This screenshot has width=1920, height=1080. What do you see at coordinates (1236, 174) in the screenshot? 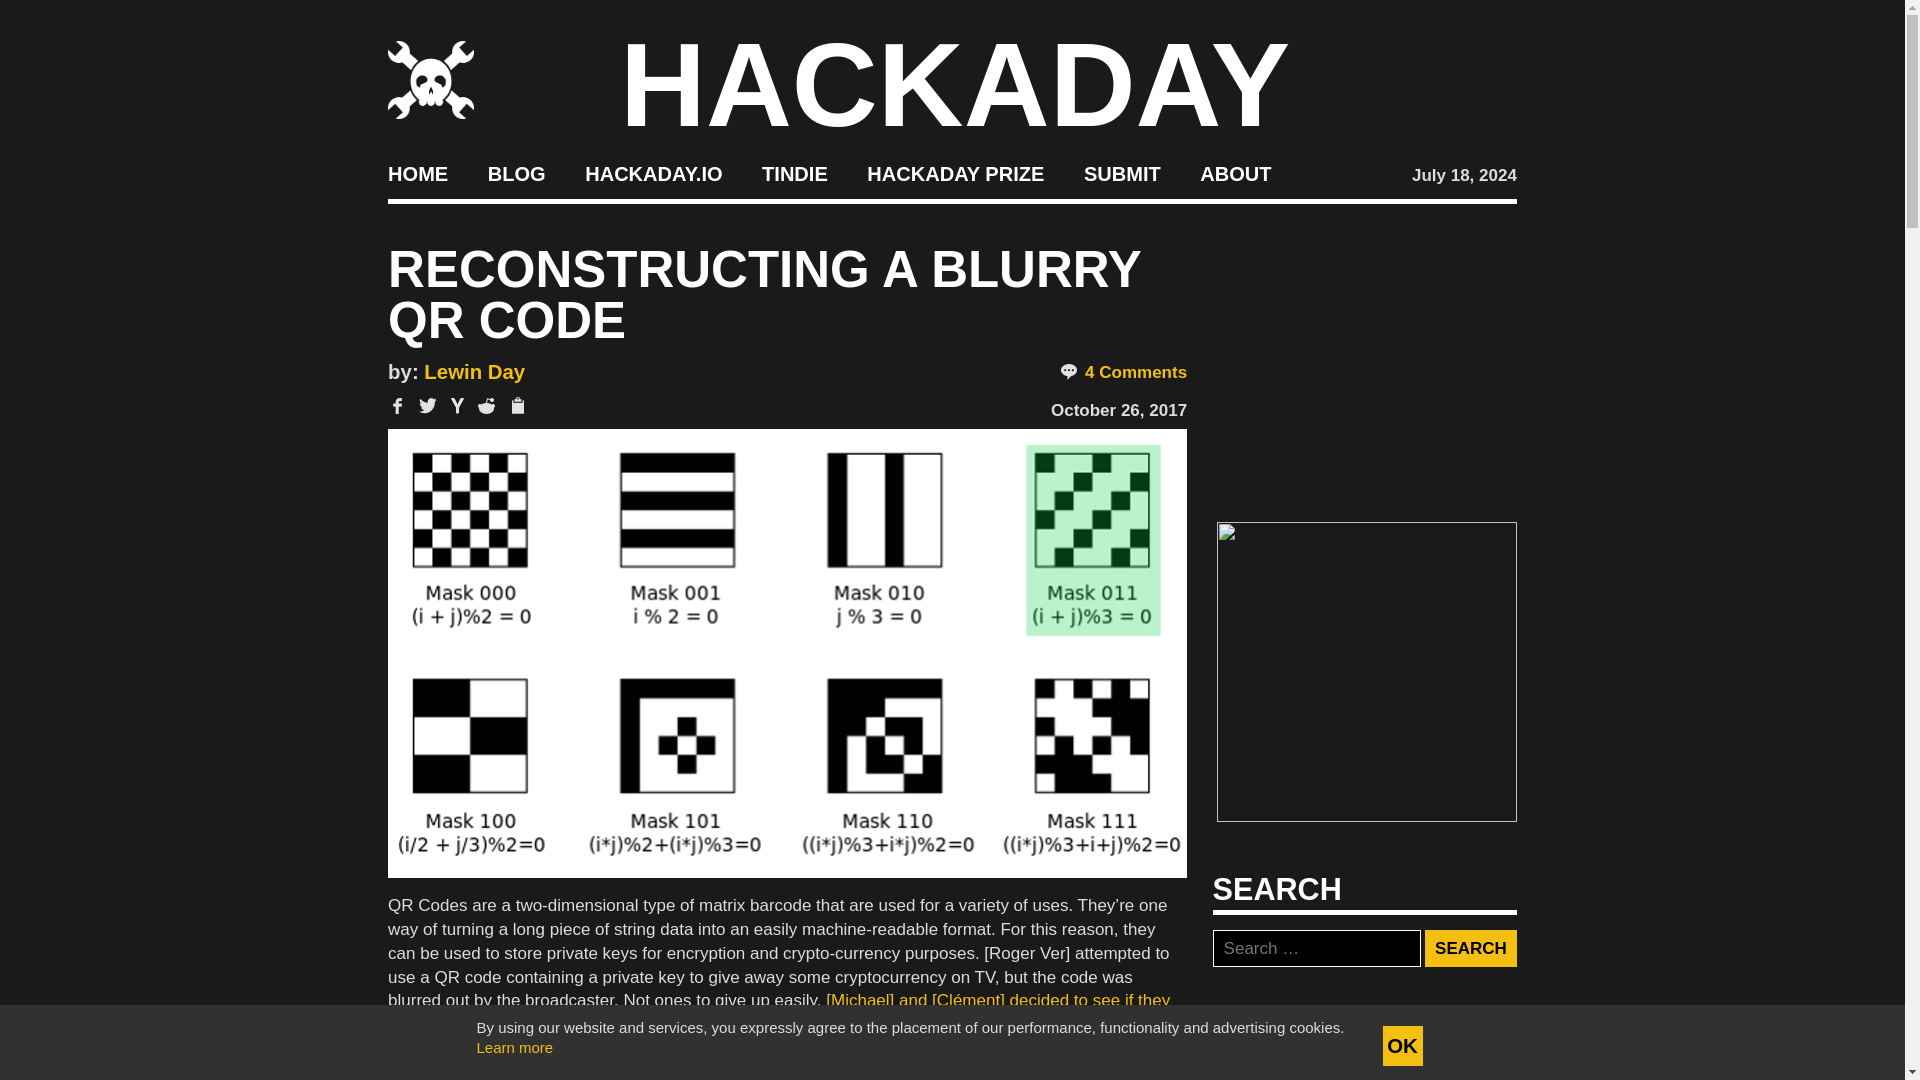
I see `ABOUT` at bounding box center [1236, 174].